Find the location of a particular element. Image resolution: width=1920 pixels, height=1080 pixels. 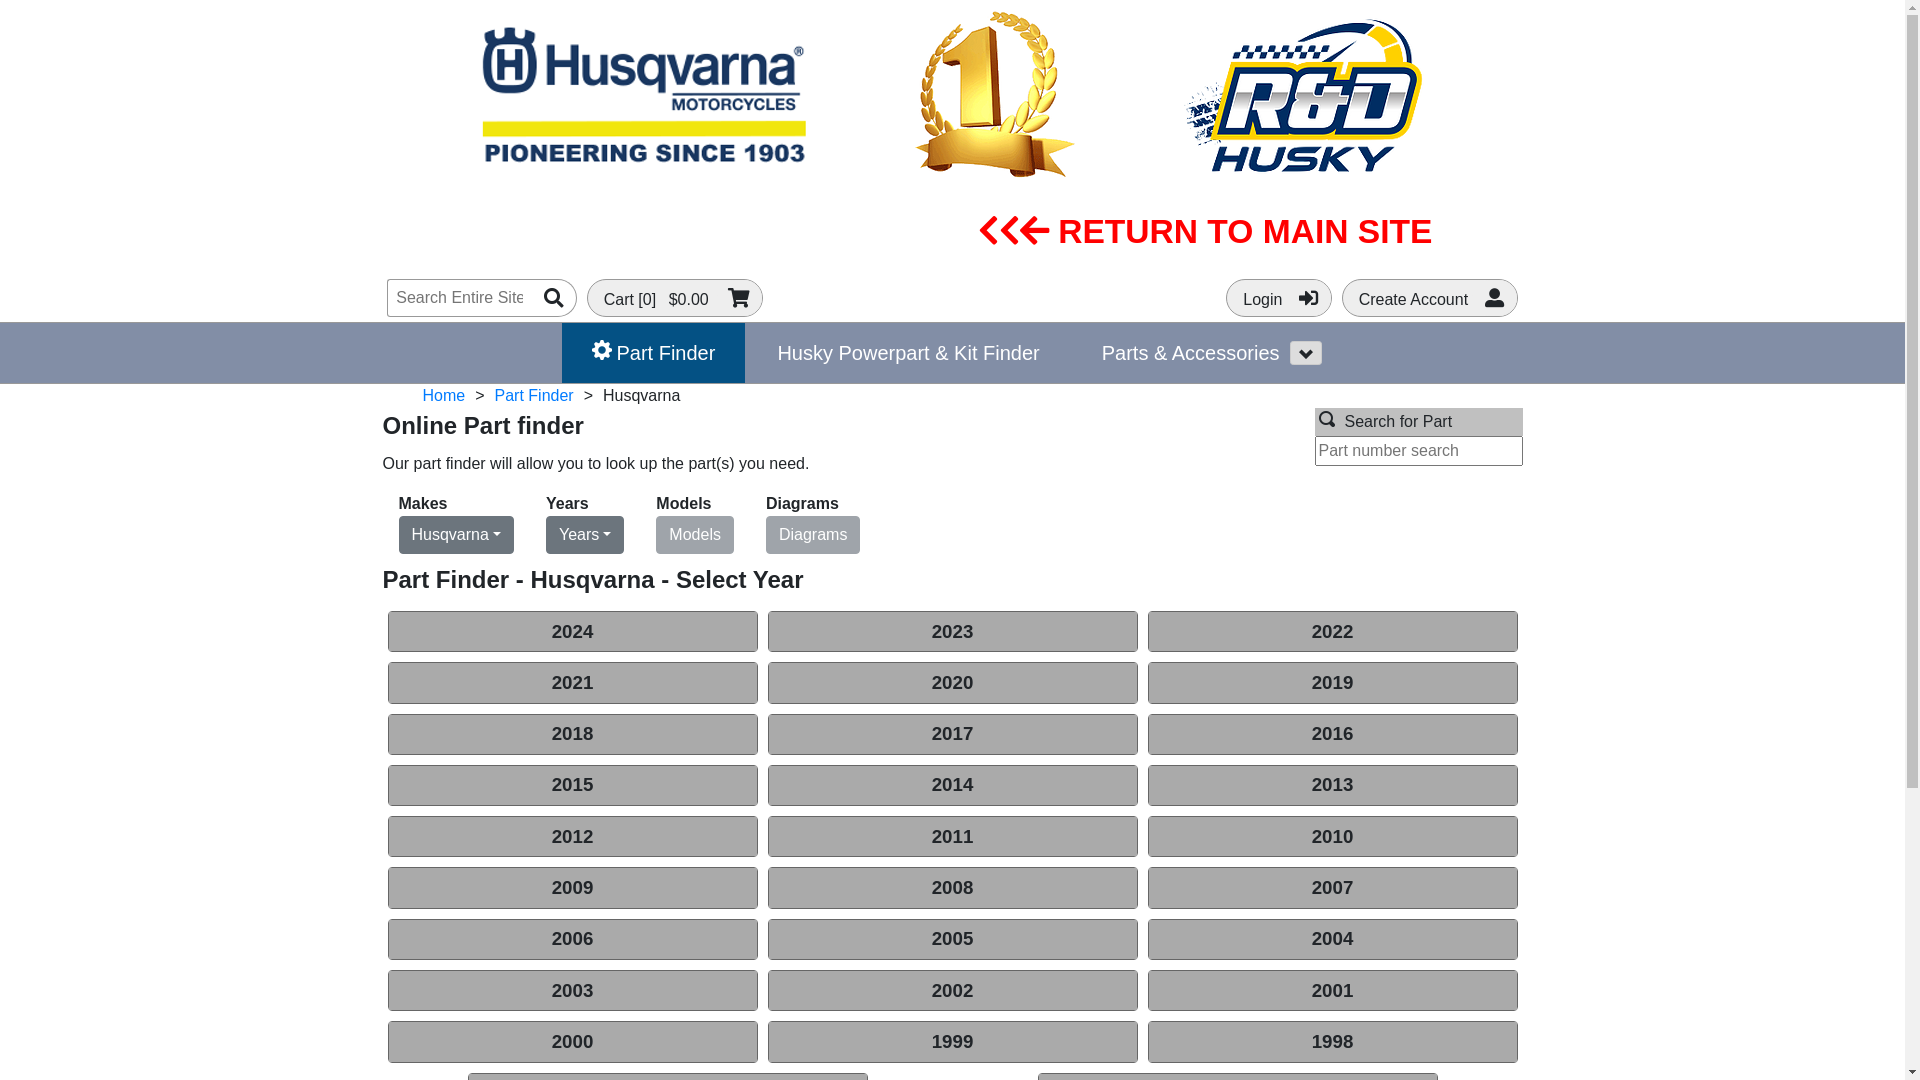

2005 is located at coordinates (952, 940).